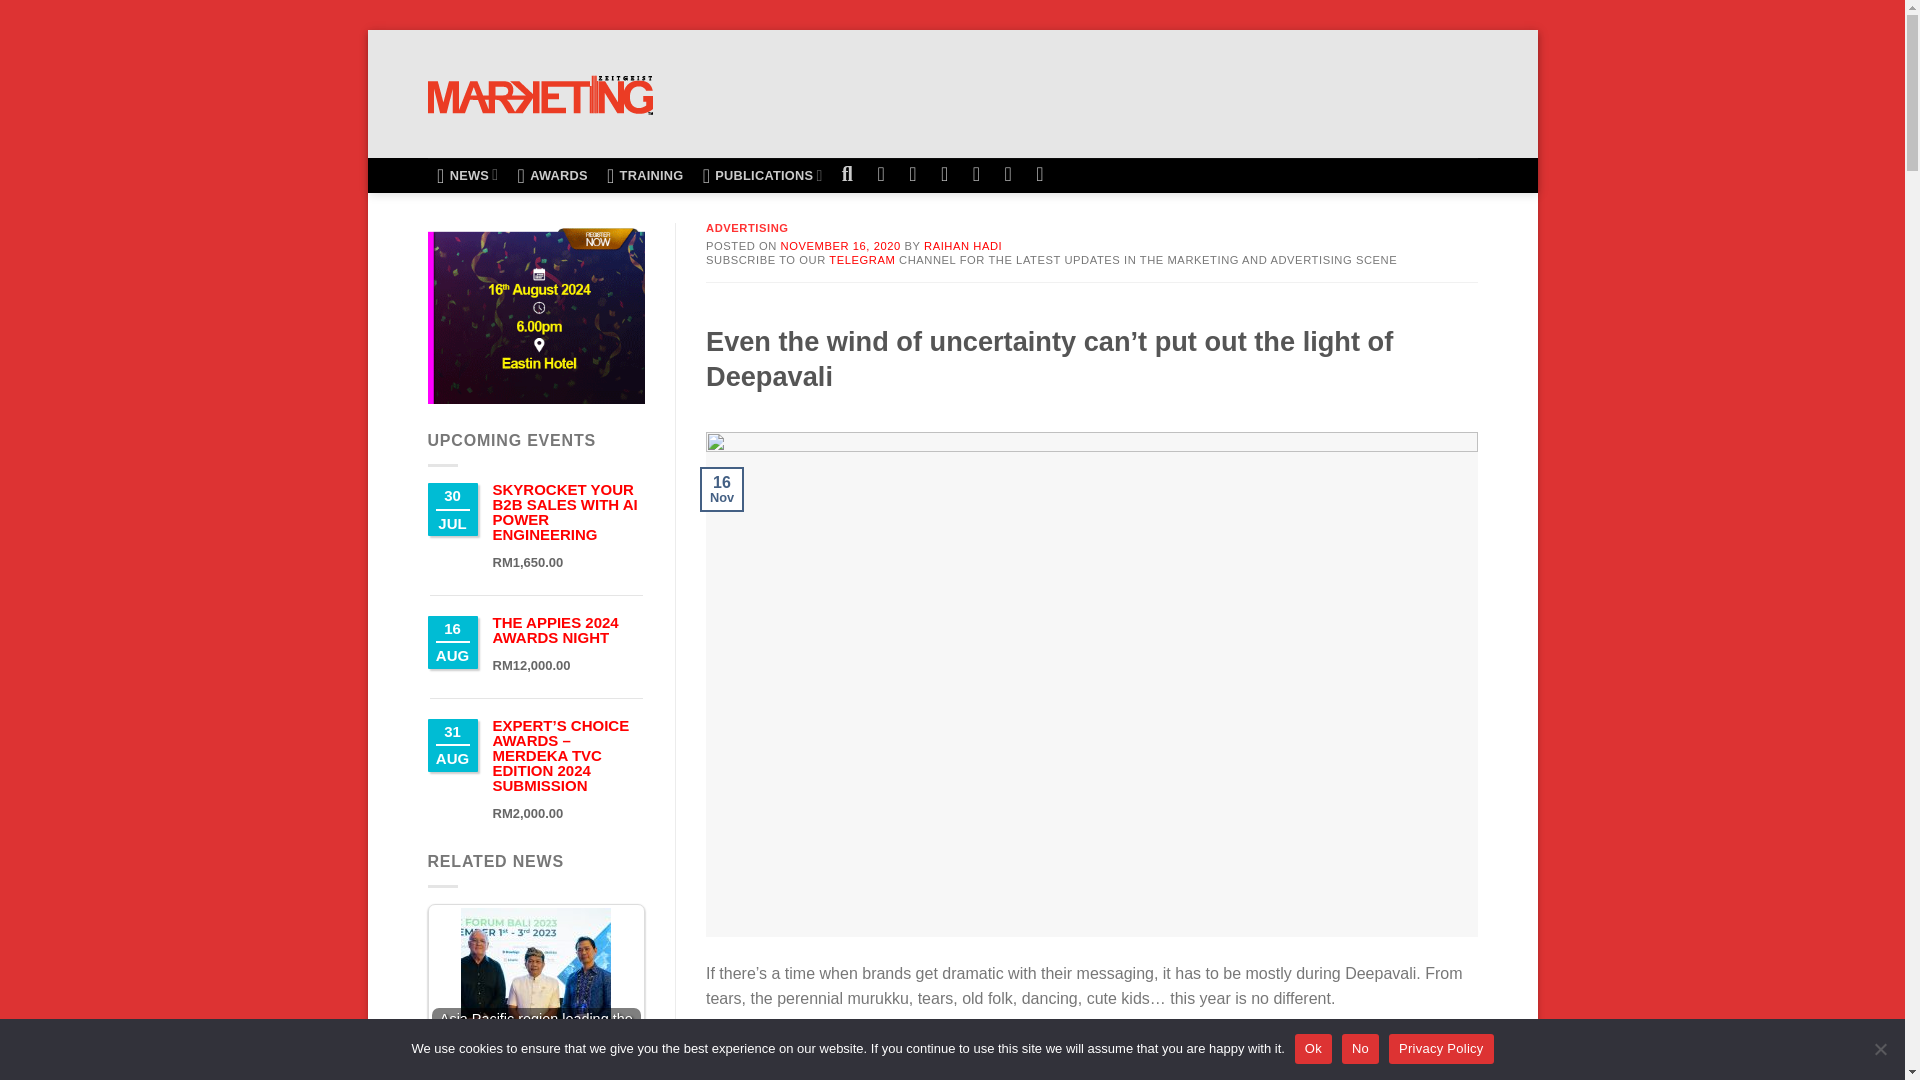  What do you see at coordinates (564, 512) in the screenshot?
I see `SKYROCKET YOUR B2B SALES WITH AI POWER ENGINEERING` at bounding box center [564, 512].